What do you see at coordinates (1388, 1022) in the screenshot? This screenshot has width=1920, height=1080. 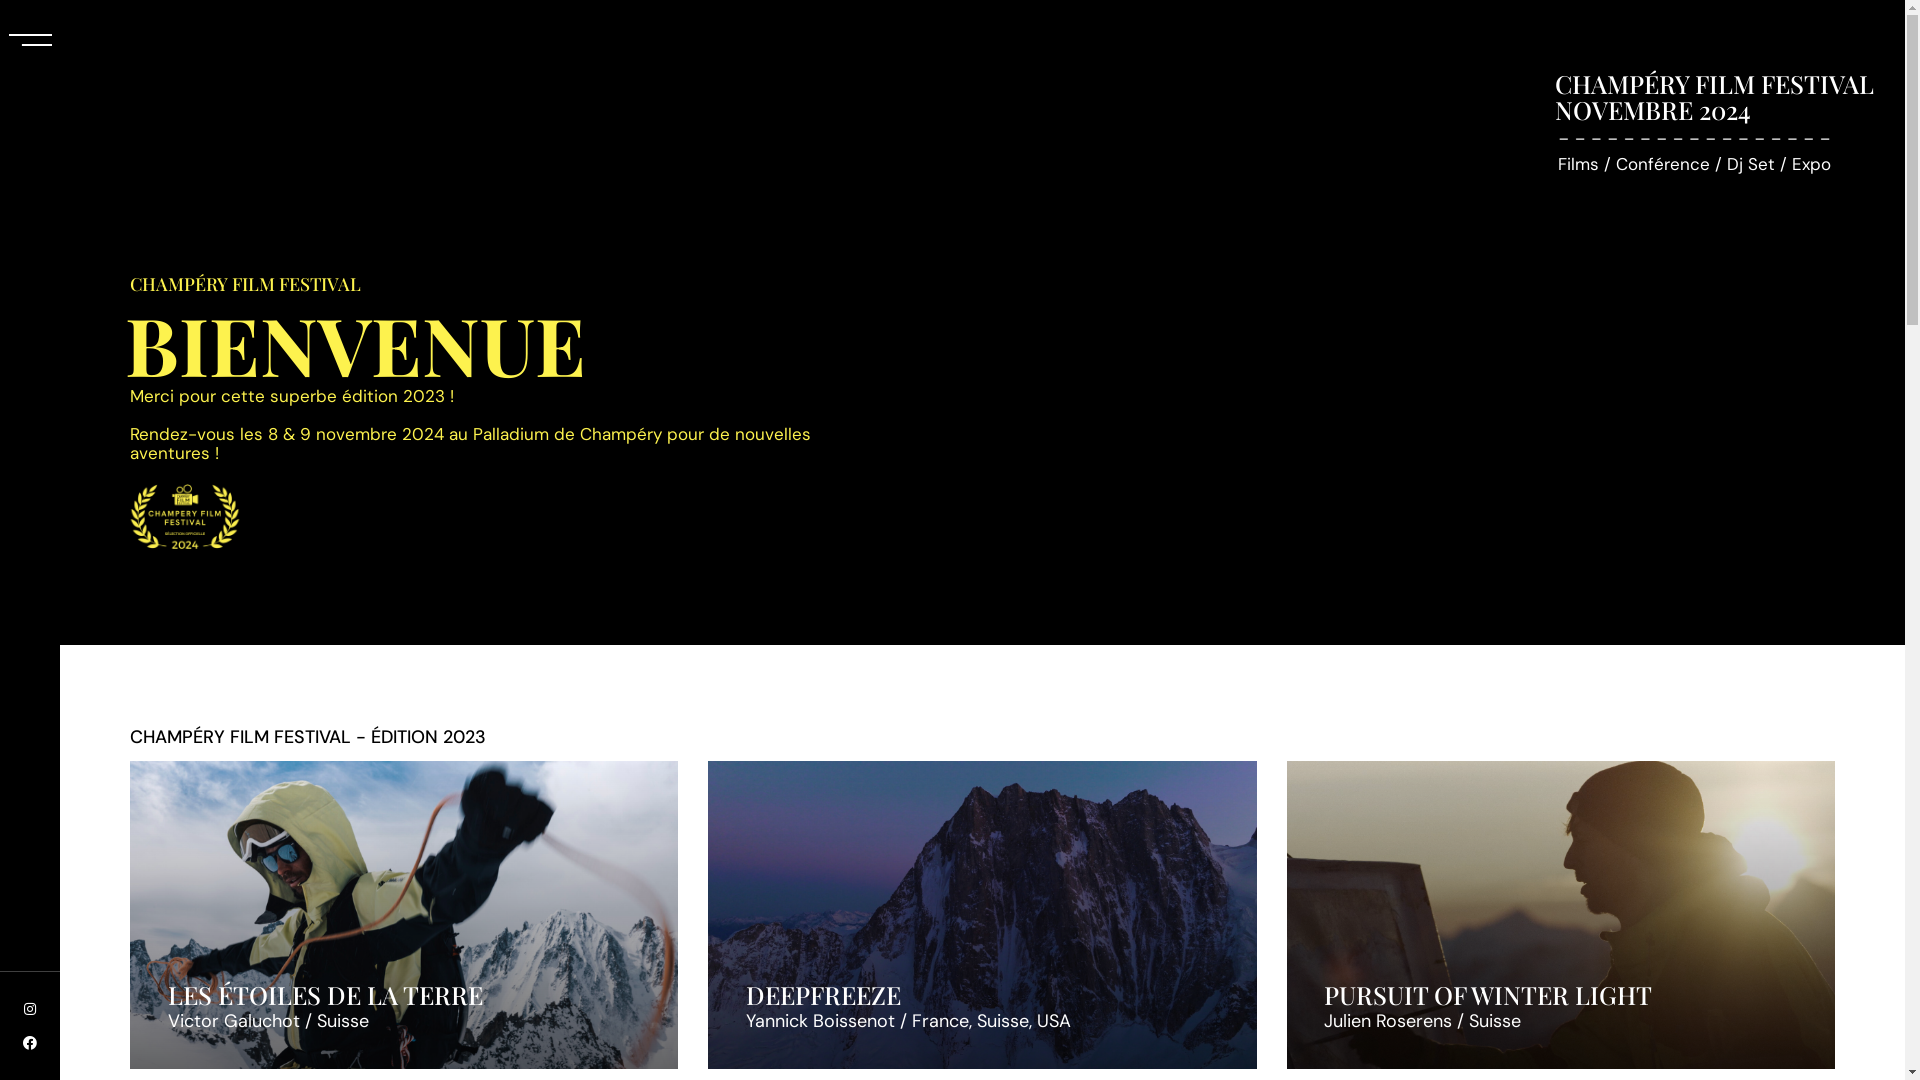 I see `Julien Roserens` at bounding box center [1388, 1022].